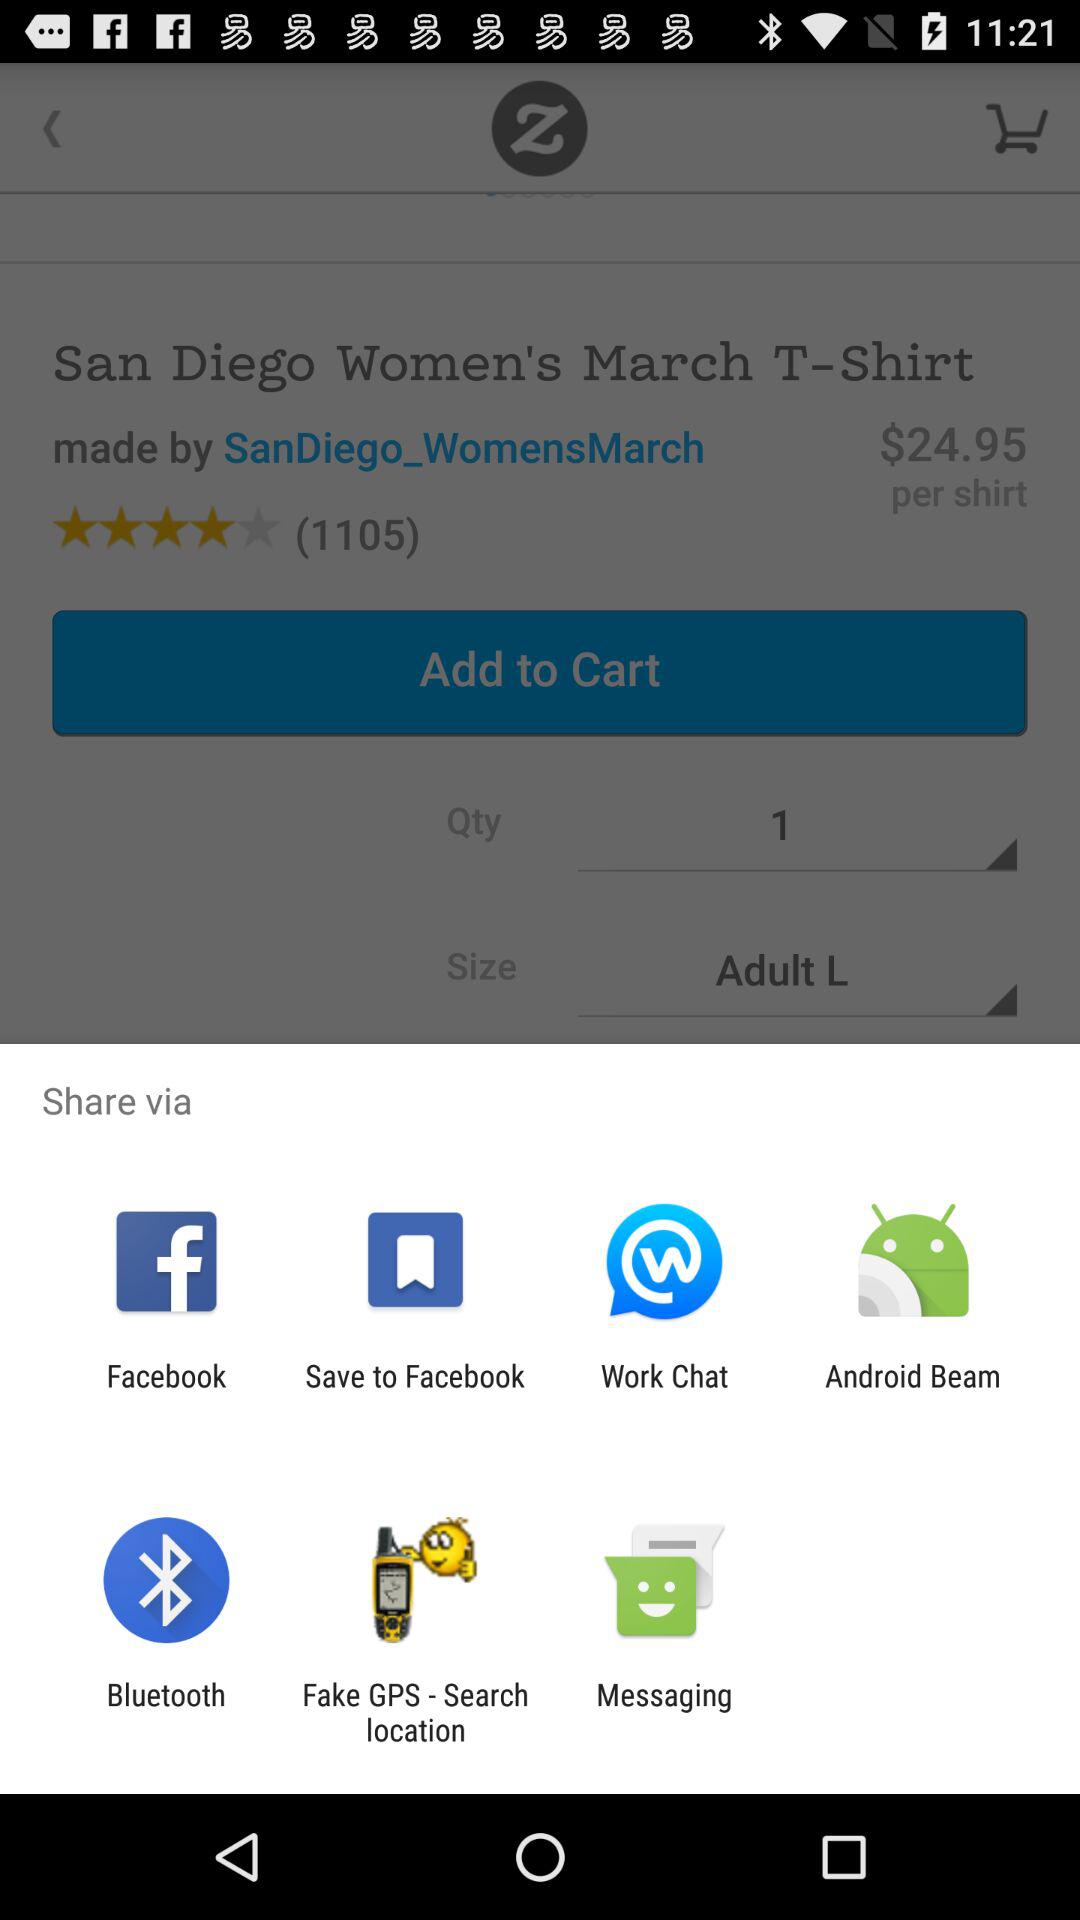 The height and width of the screenshot is (1920, 1080). What do you see at coordinates (664, 1712) in the screenshot?
I see `scroll until the messaging` at bounding box center [664, 1712].